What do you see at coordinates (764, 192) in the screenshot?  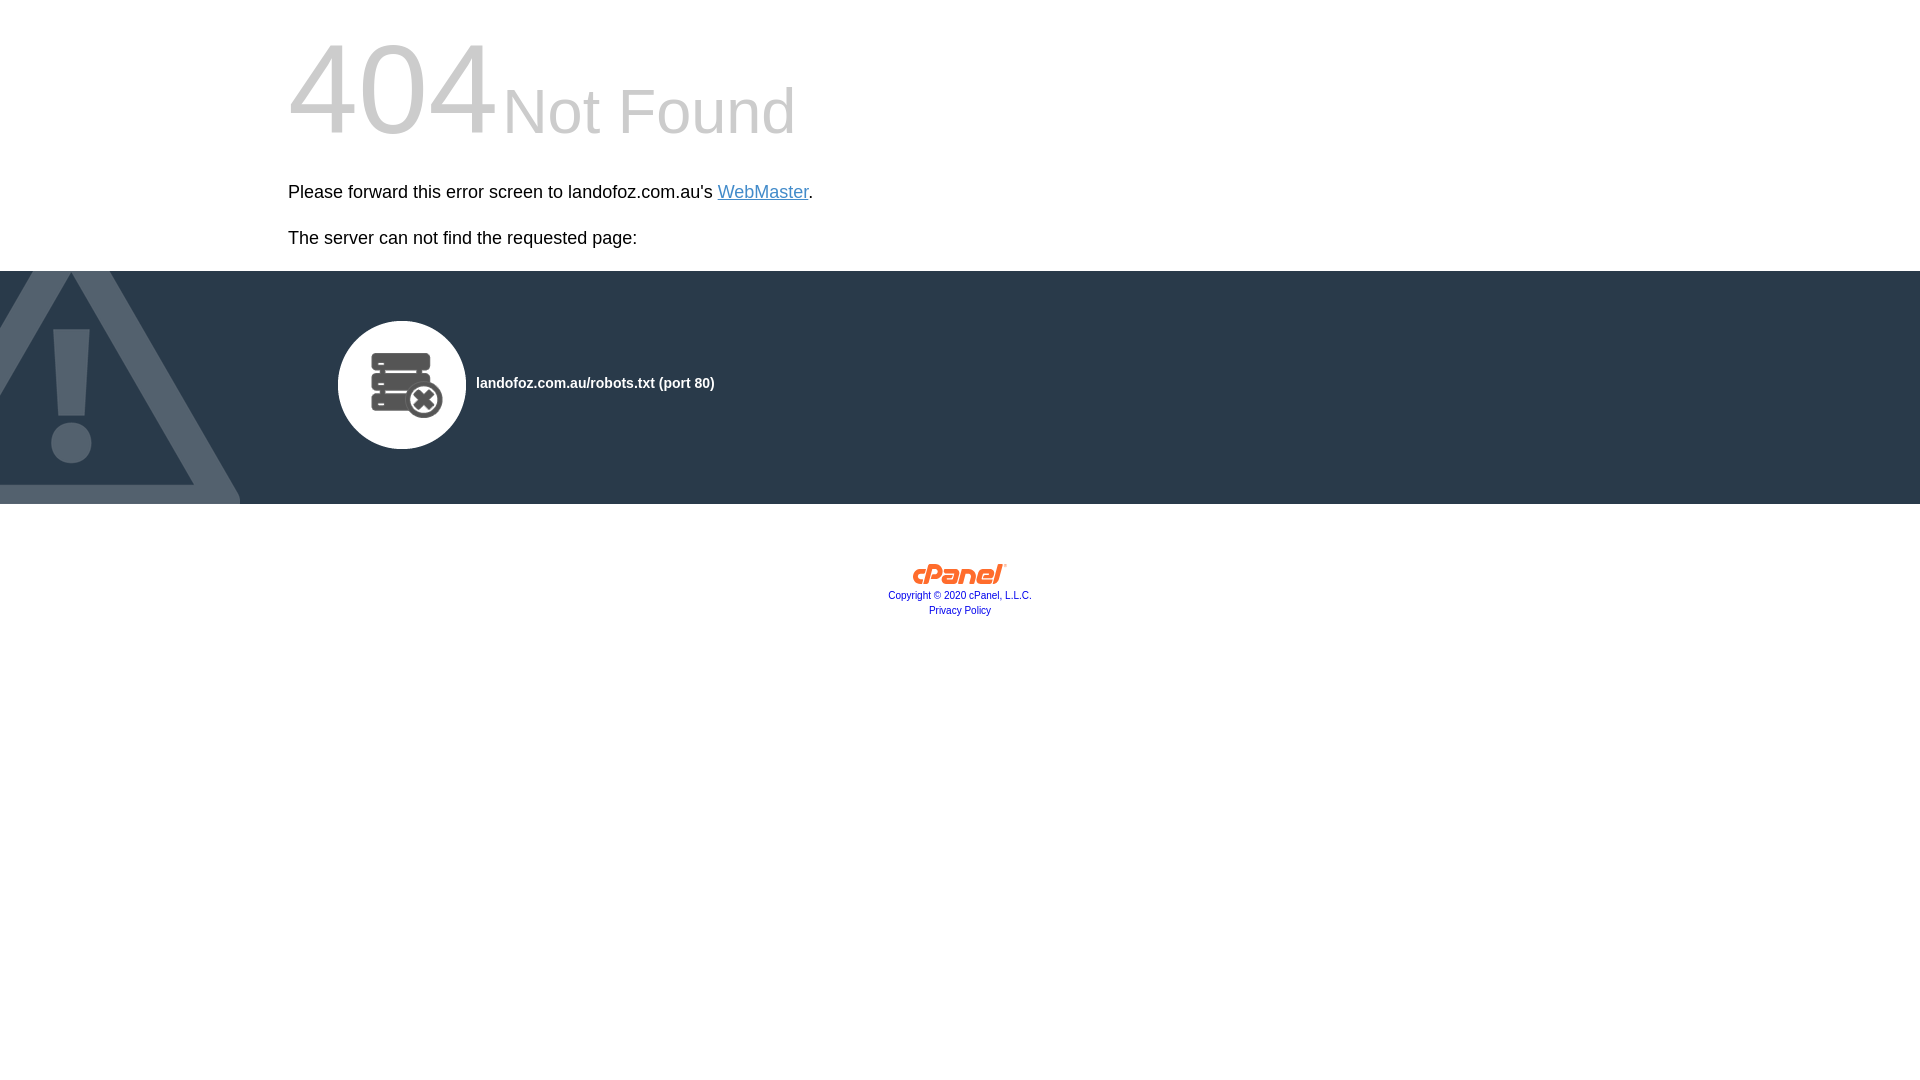 I see `WebMaster` at bounding box center [764, 192].